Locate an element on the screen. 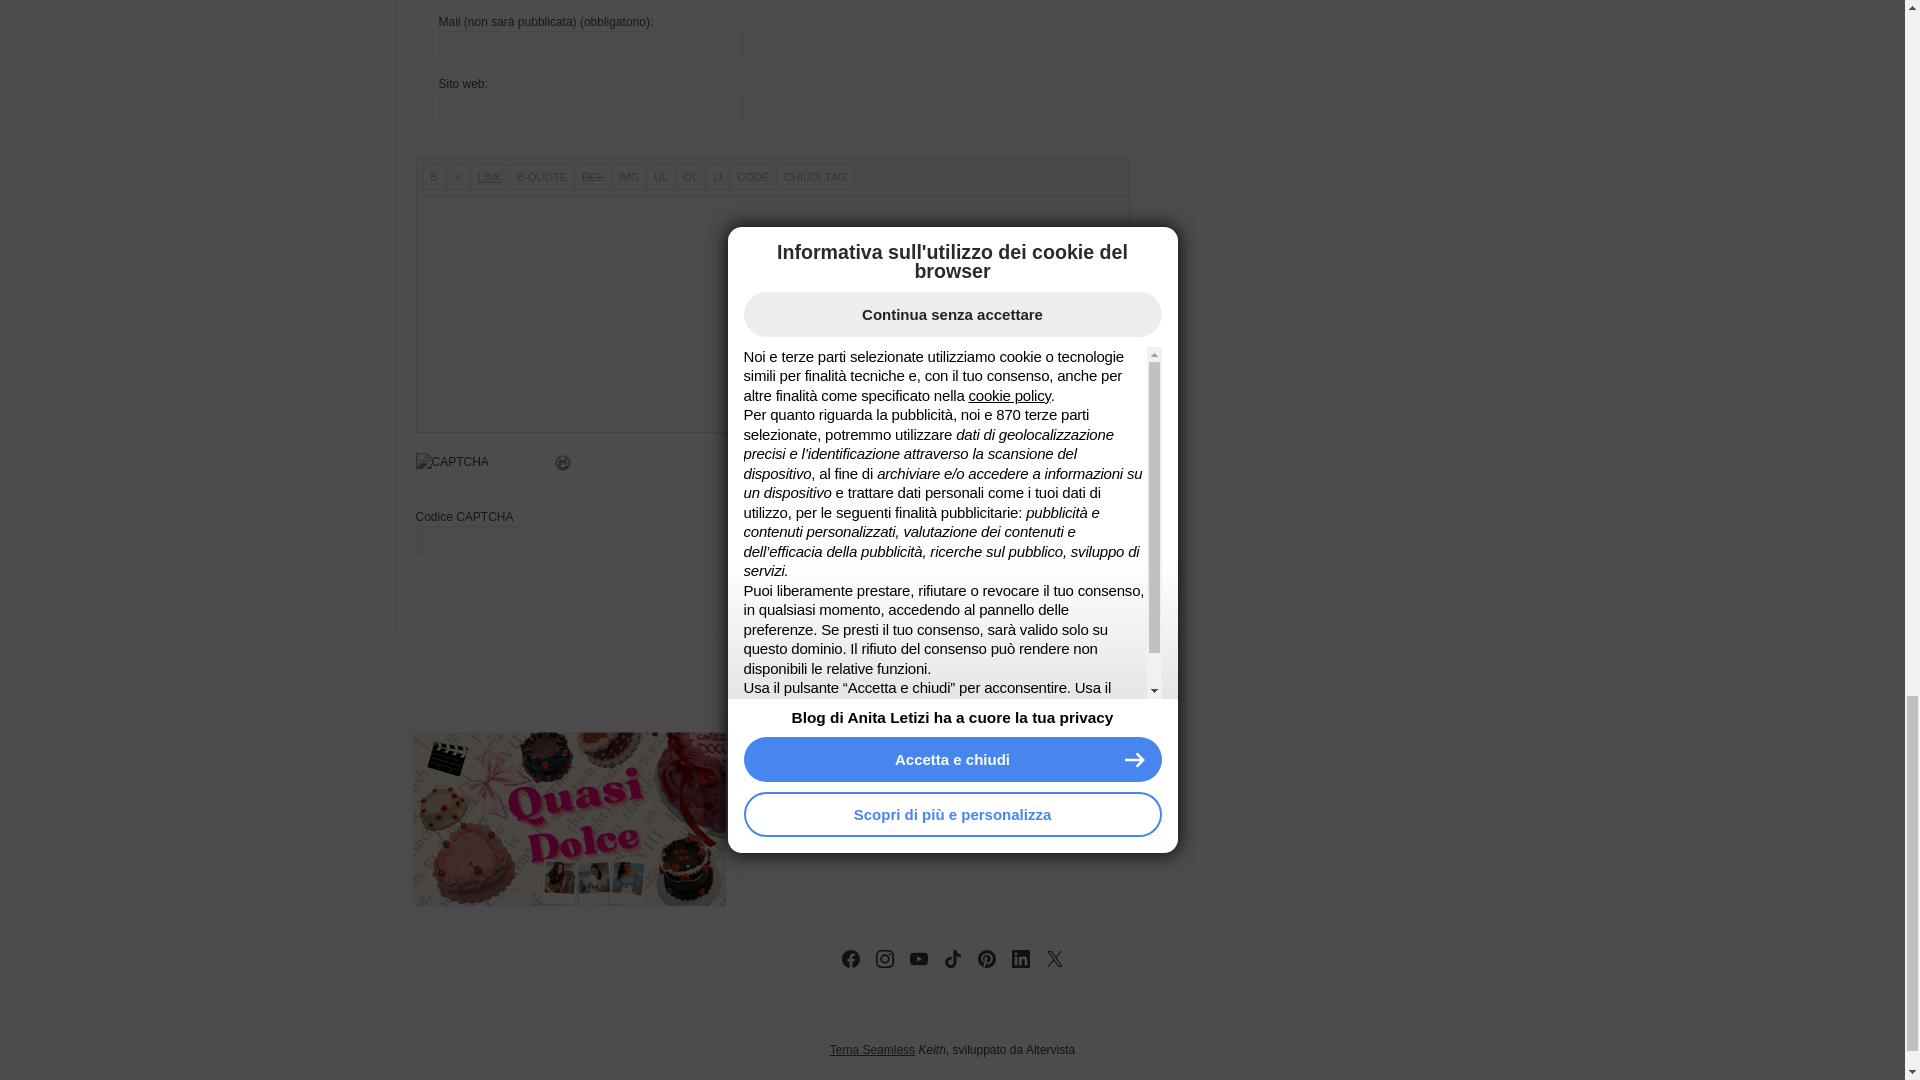 This screenshot has height=1080, width=1920. img is located at coordinates (628, 177).